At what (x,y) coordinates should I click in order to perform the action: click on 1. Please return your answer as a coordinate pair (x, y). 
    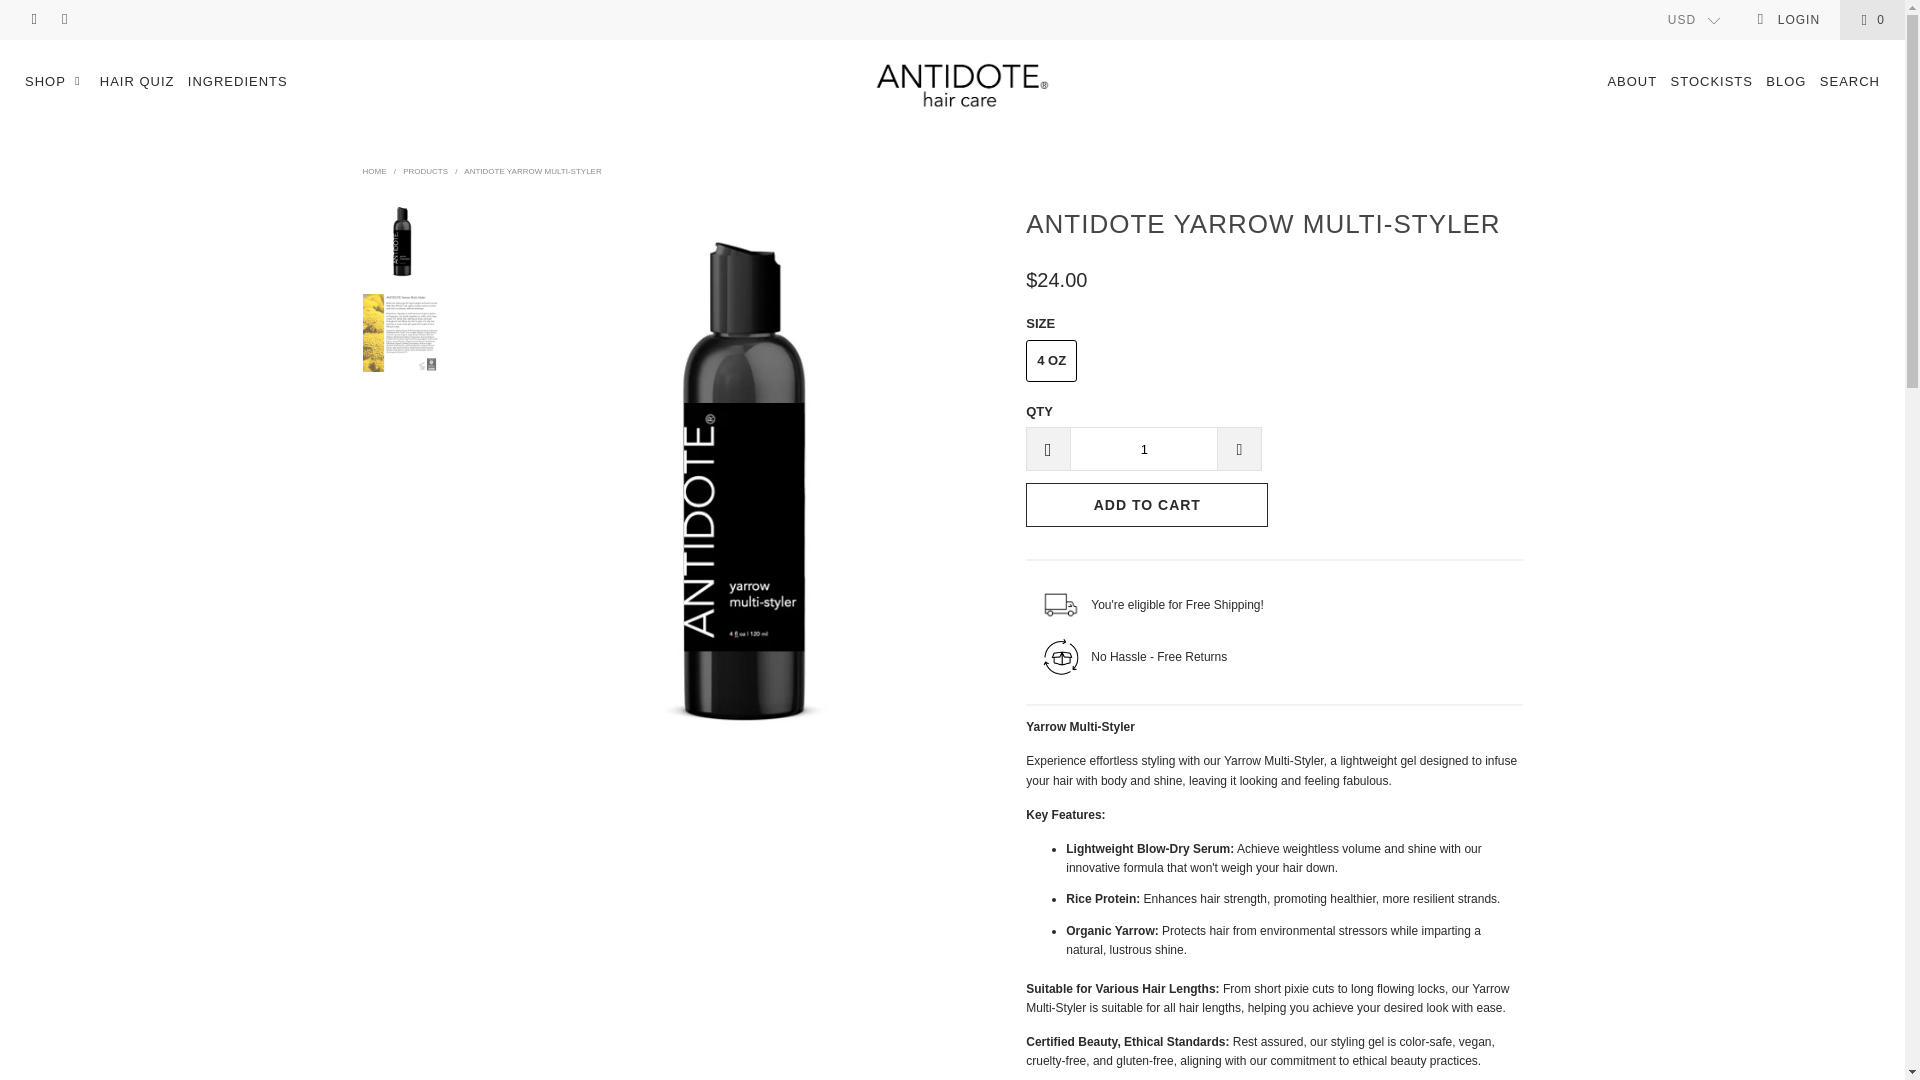
    Looking at the image, I should click on (1143, 448).